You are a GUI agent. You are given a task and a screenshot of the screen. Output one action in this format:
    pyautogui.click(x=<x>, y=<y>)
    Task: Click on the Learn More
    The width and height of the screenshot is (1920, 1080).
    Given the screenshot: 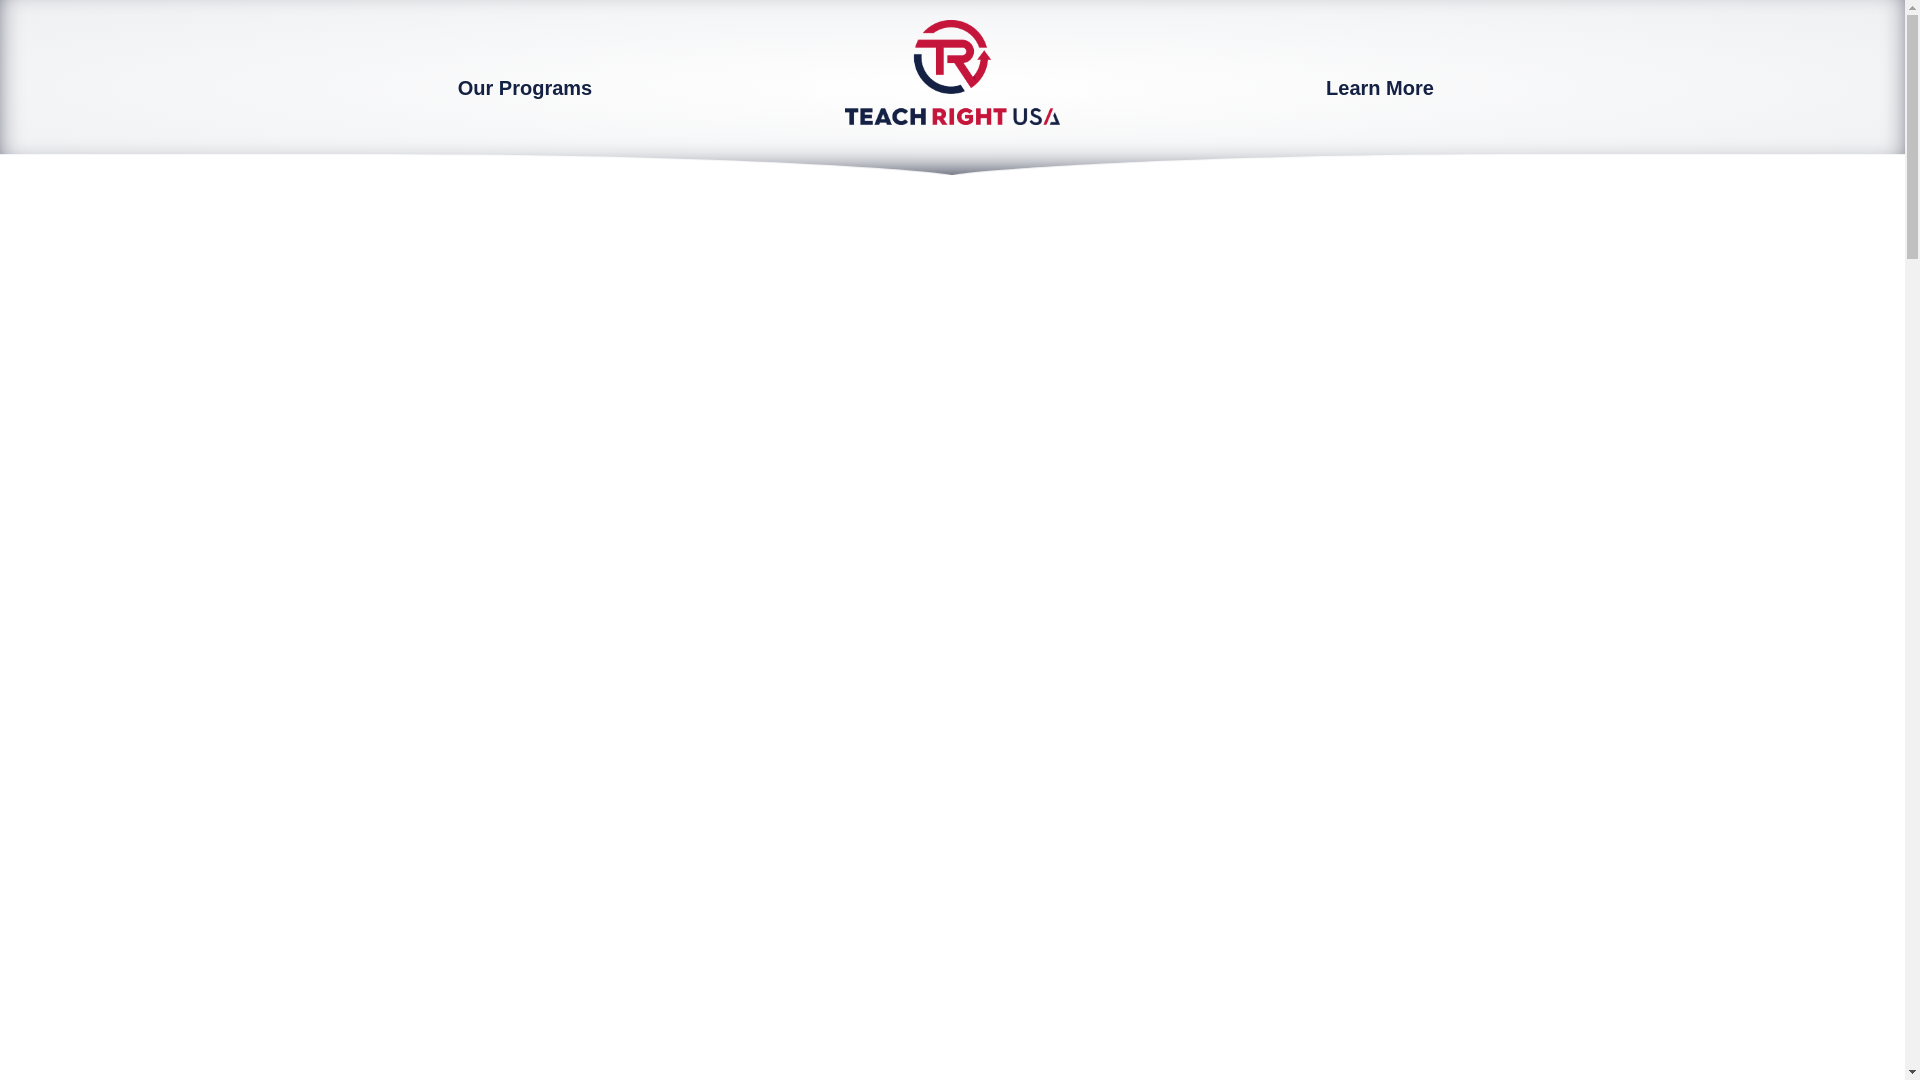 What is the action you would take?
    pyautogui.click(x=1379, y=88)
    